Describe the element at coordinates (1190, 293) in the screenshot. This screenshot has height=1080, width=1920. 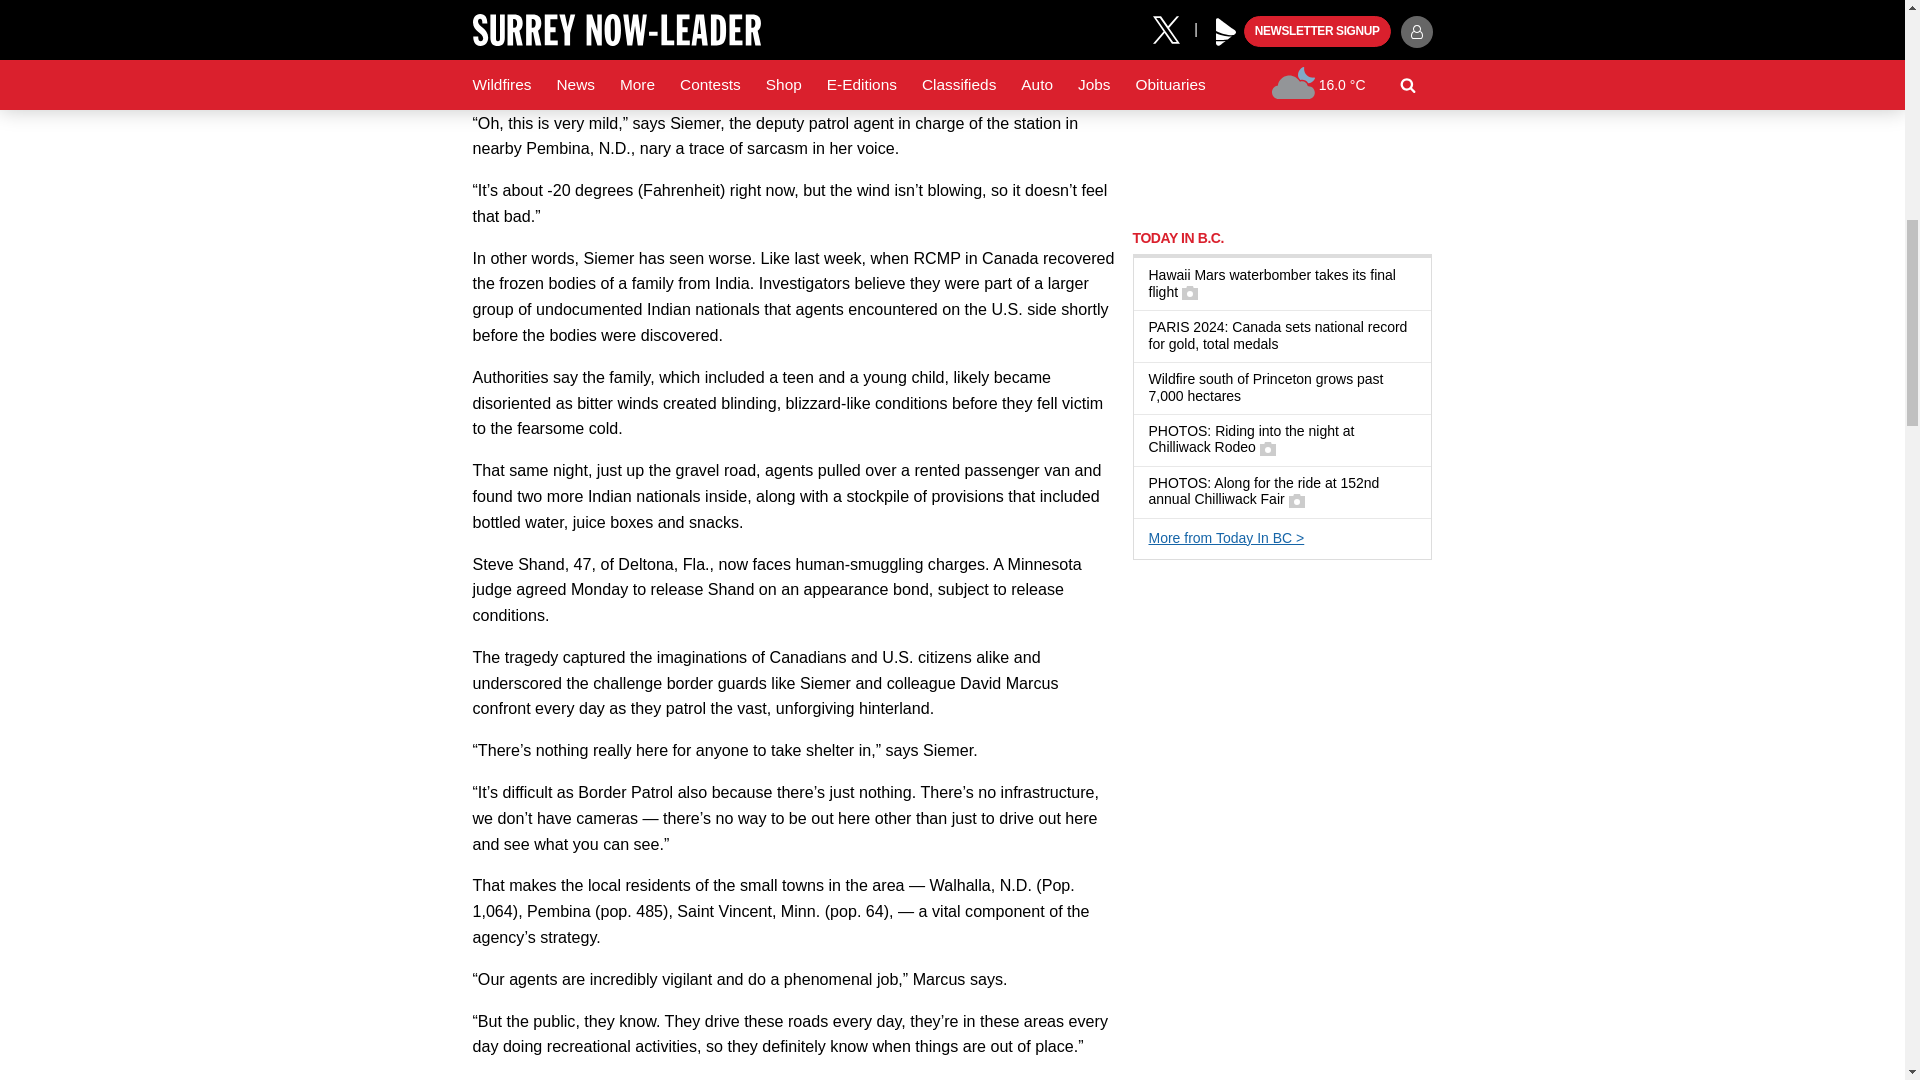
I see `Has a gallery` at that location.